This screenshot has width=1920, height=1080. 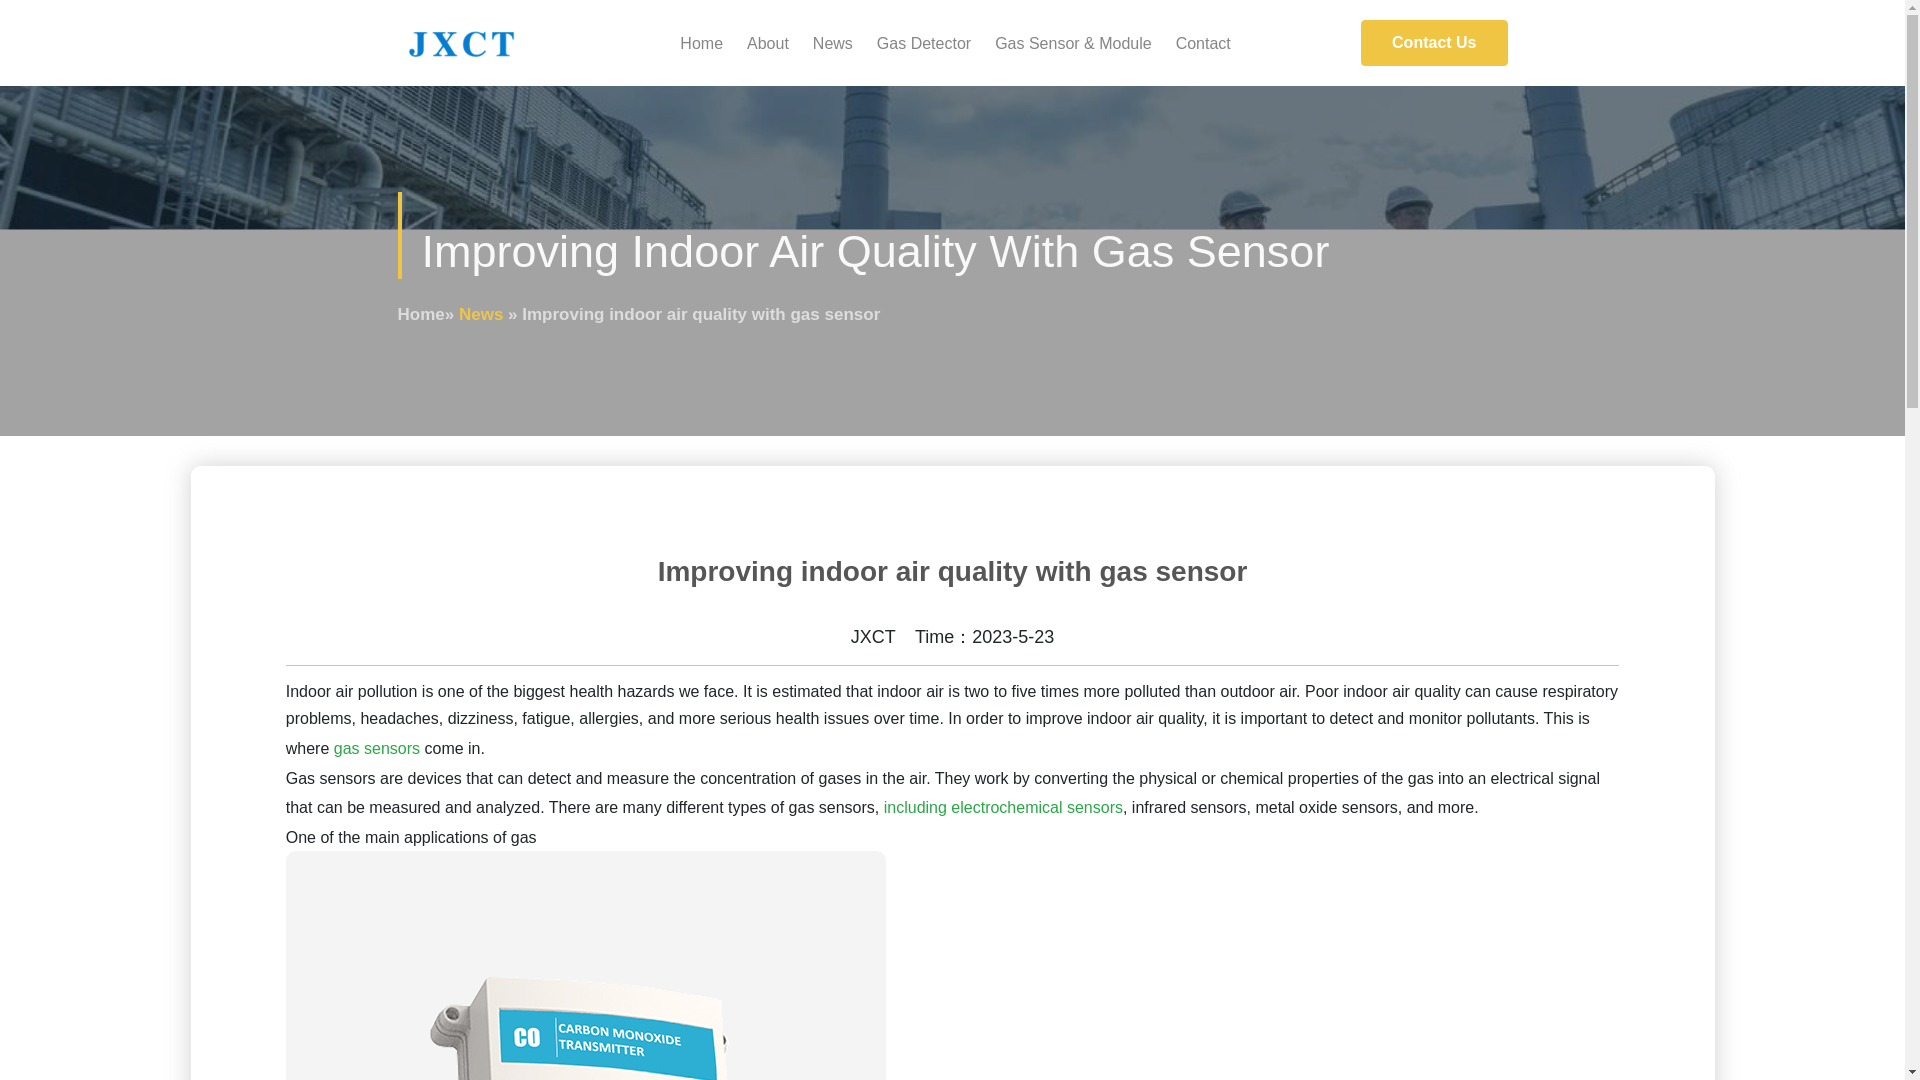 I want to click on News, so click(x=480, y=312).